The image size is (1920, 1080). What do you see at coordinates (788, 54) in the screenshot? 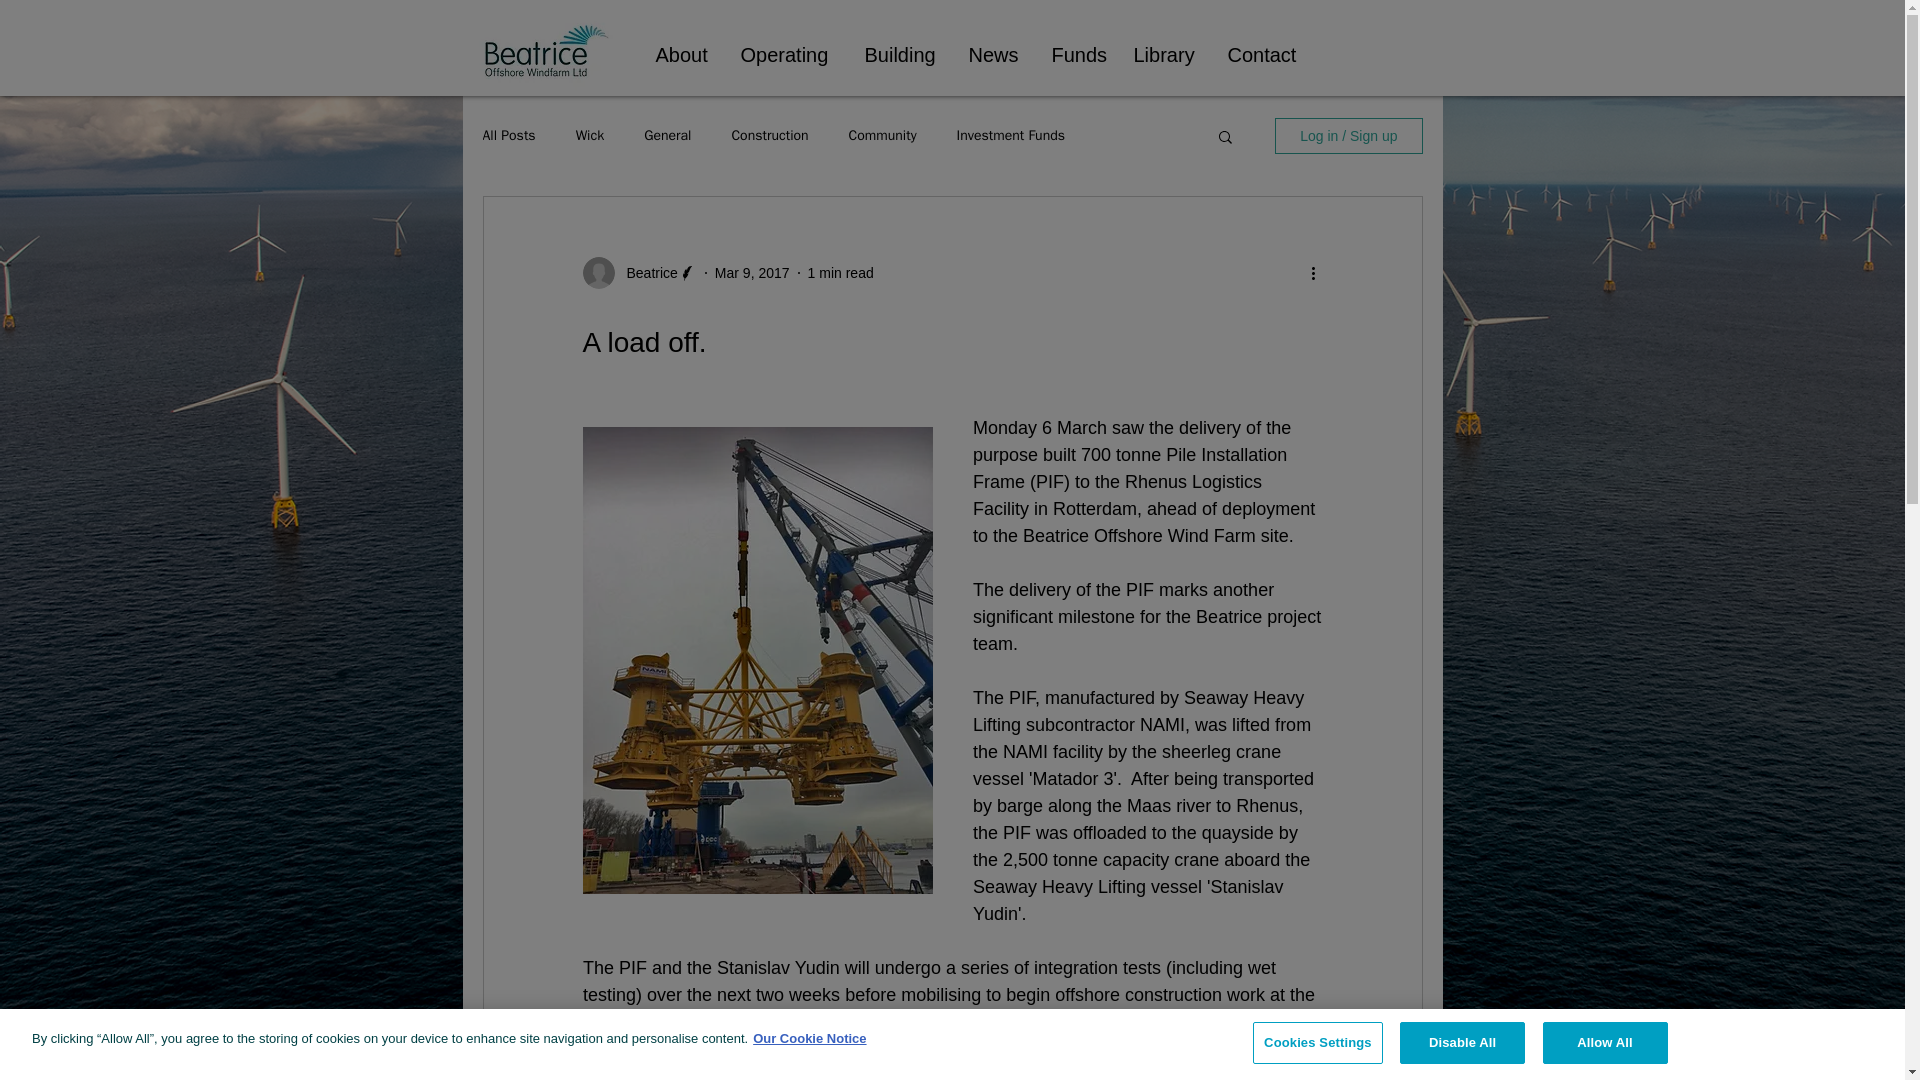
I see `Operating` at bounding box center [788, 54].